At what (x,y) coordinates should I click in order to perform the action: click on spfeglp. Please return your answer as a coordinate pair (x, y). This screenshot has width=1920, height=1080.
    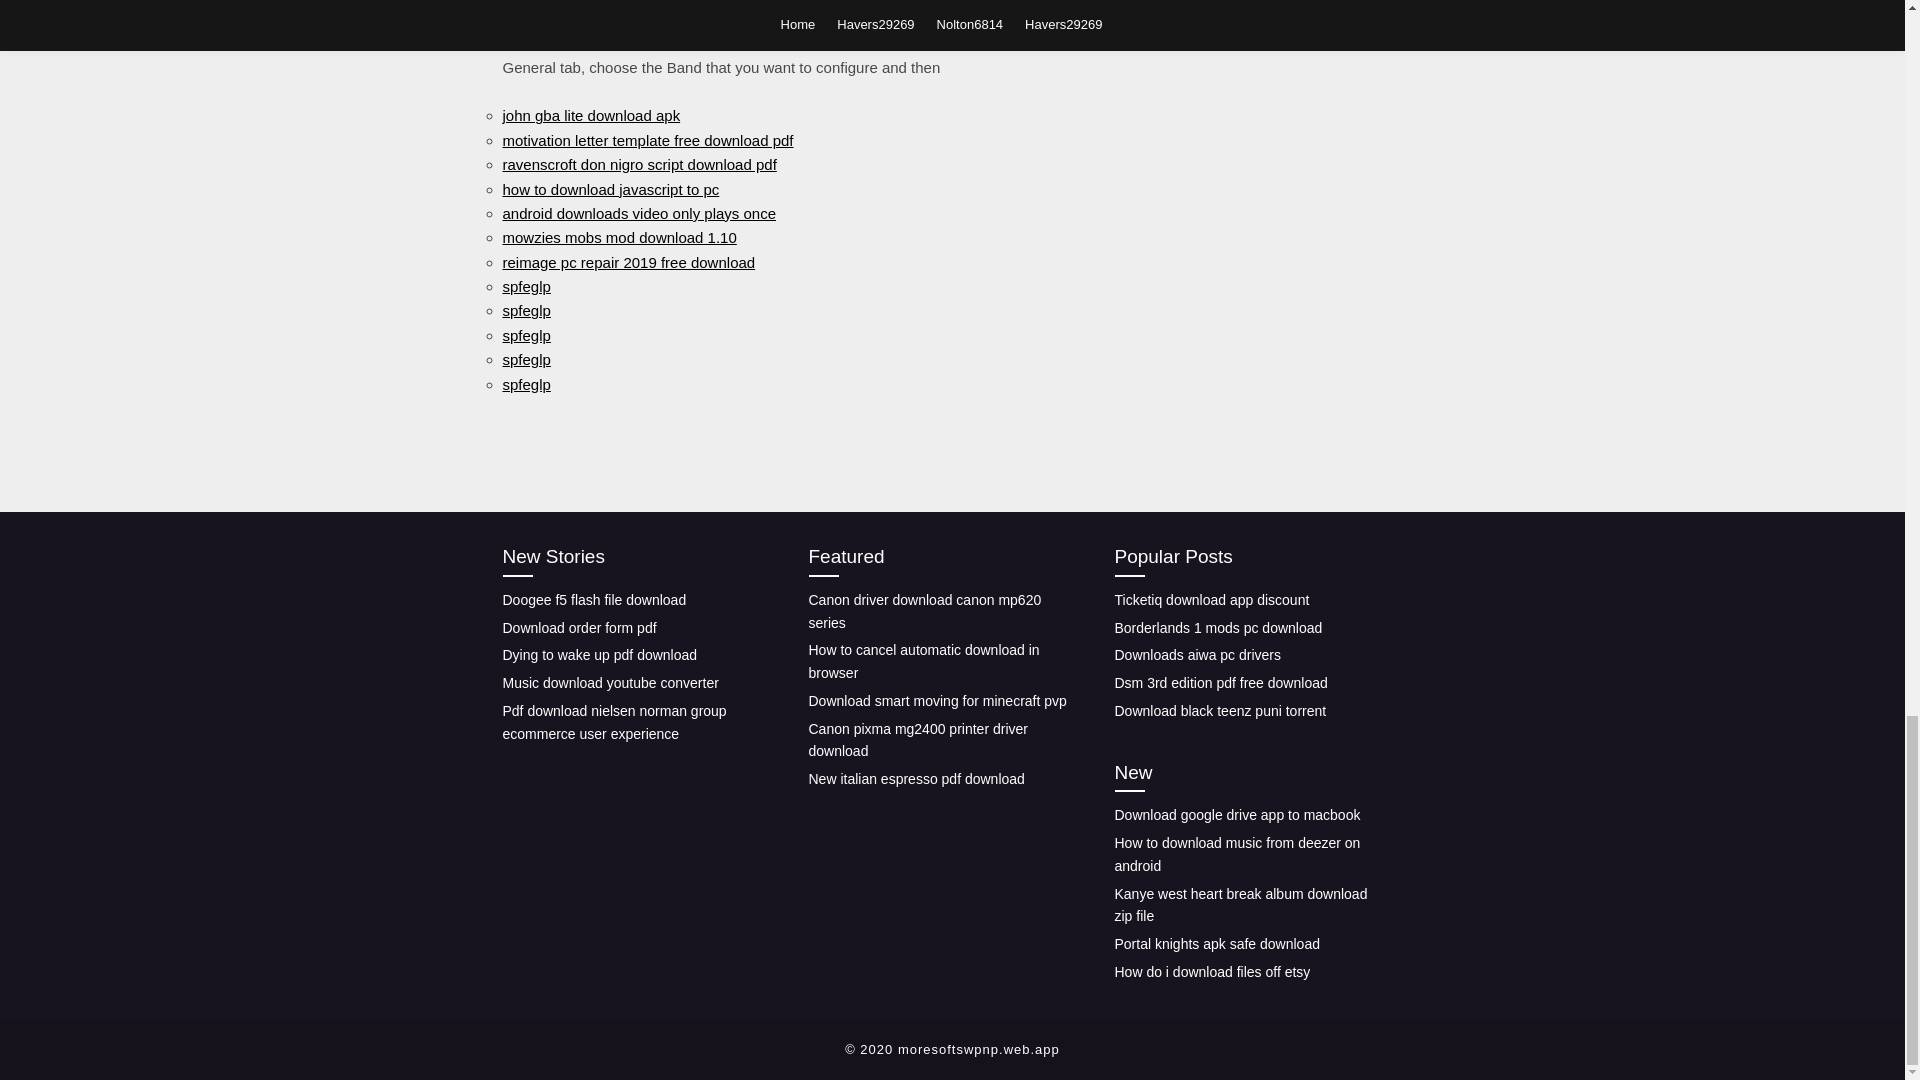
    Looking at the image, I should click on (525, 286).